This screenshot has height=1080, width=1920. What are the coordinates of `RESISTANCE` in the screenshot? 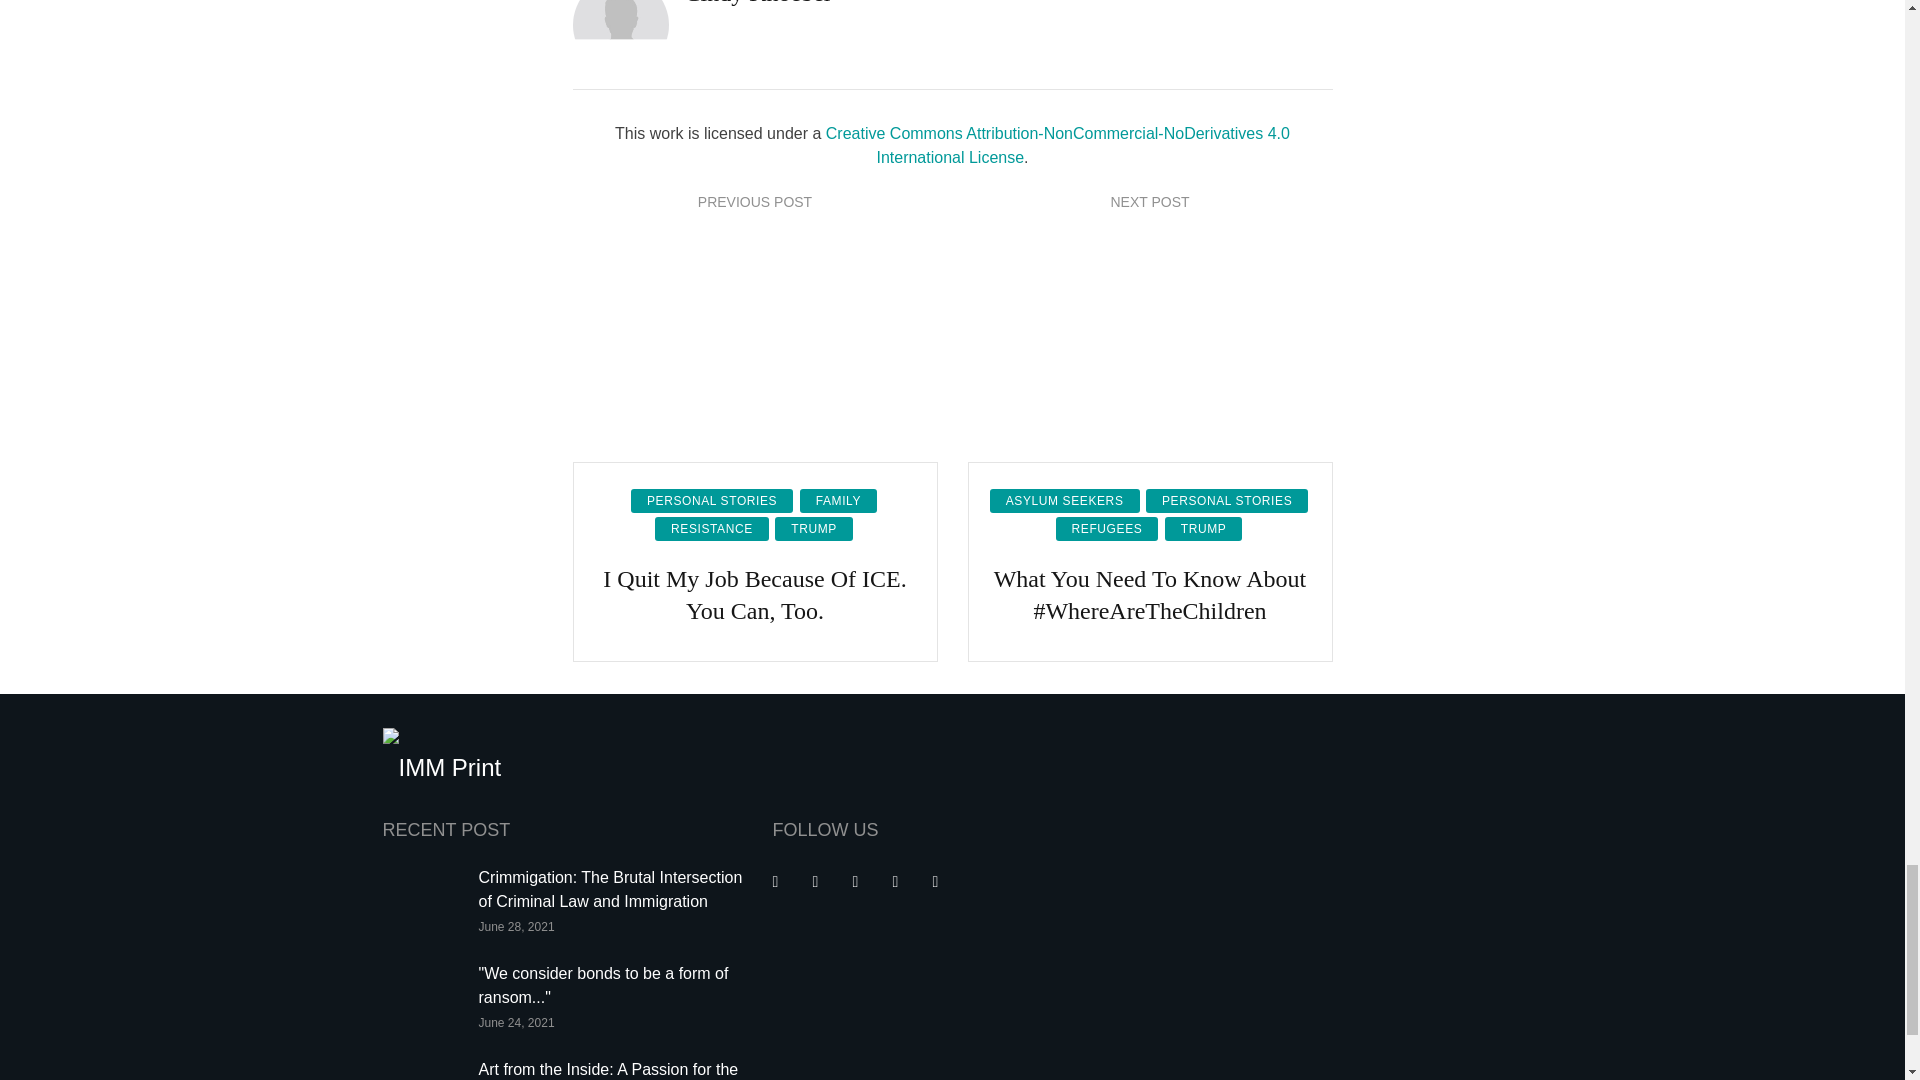 It's located at (712, 529).